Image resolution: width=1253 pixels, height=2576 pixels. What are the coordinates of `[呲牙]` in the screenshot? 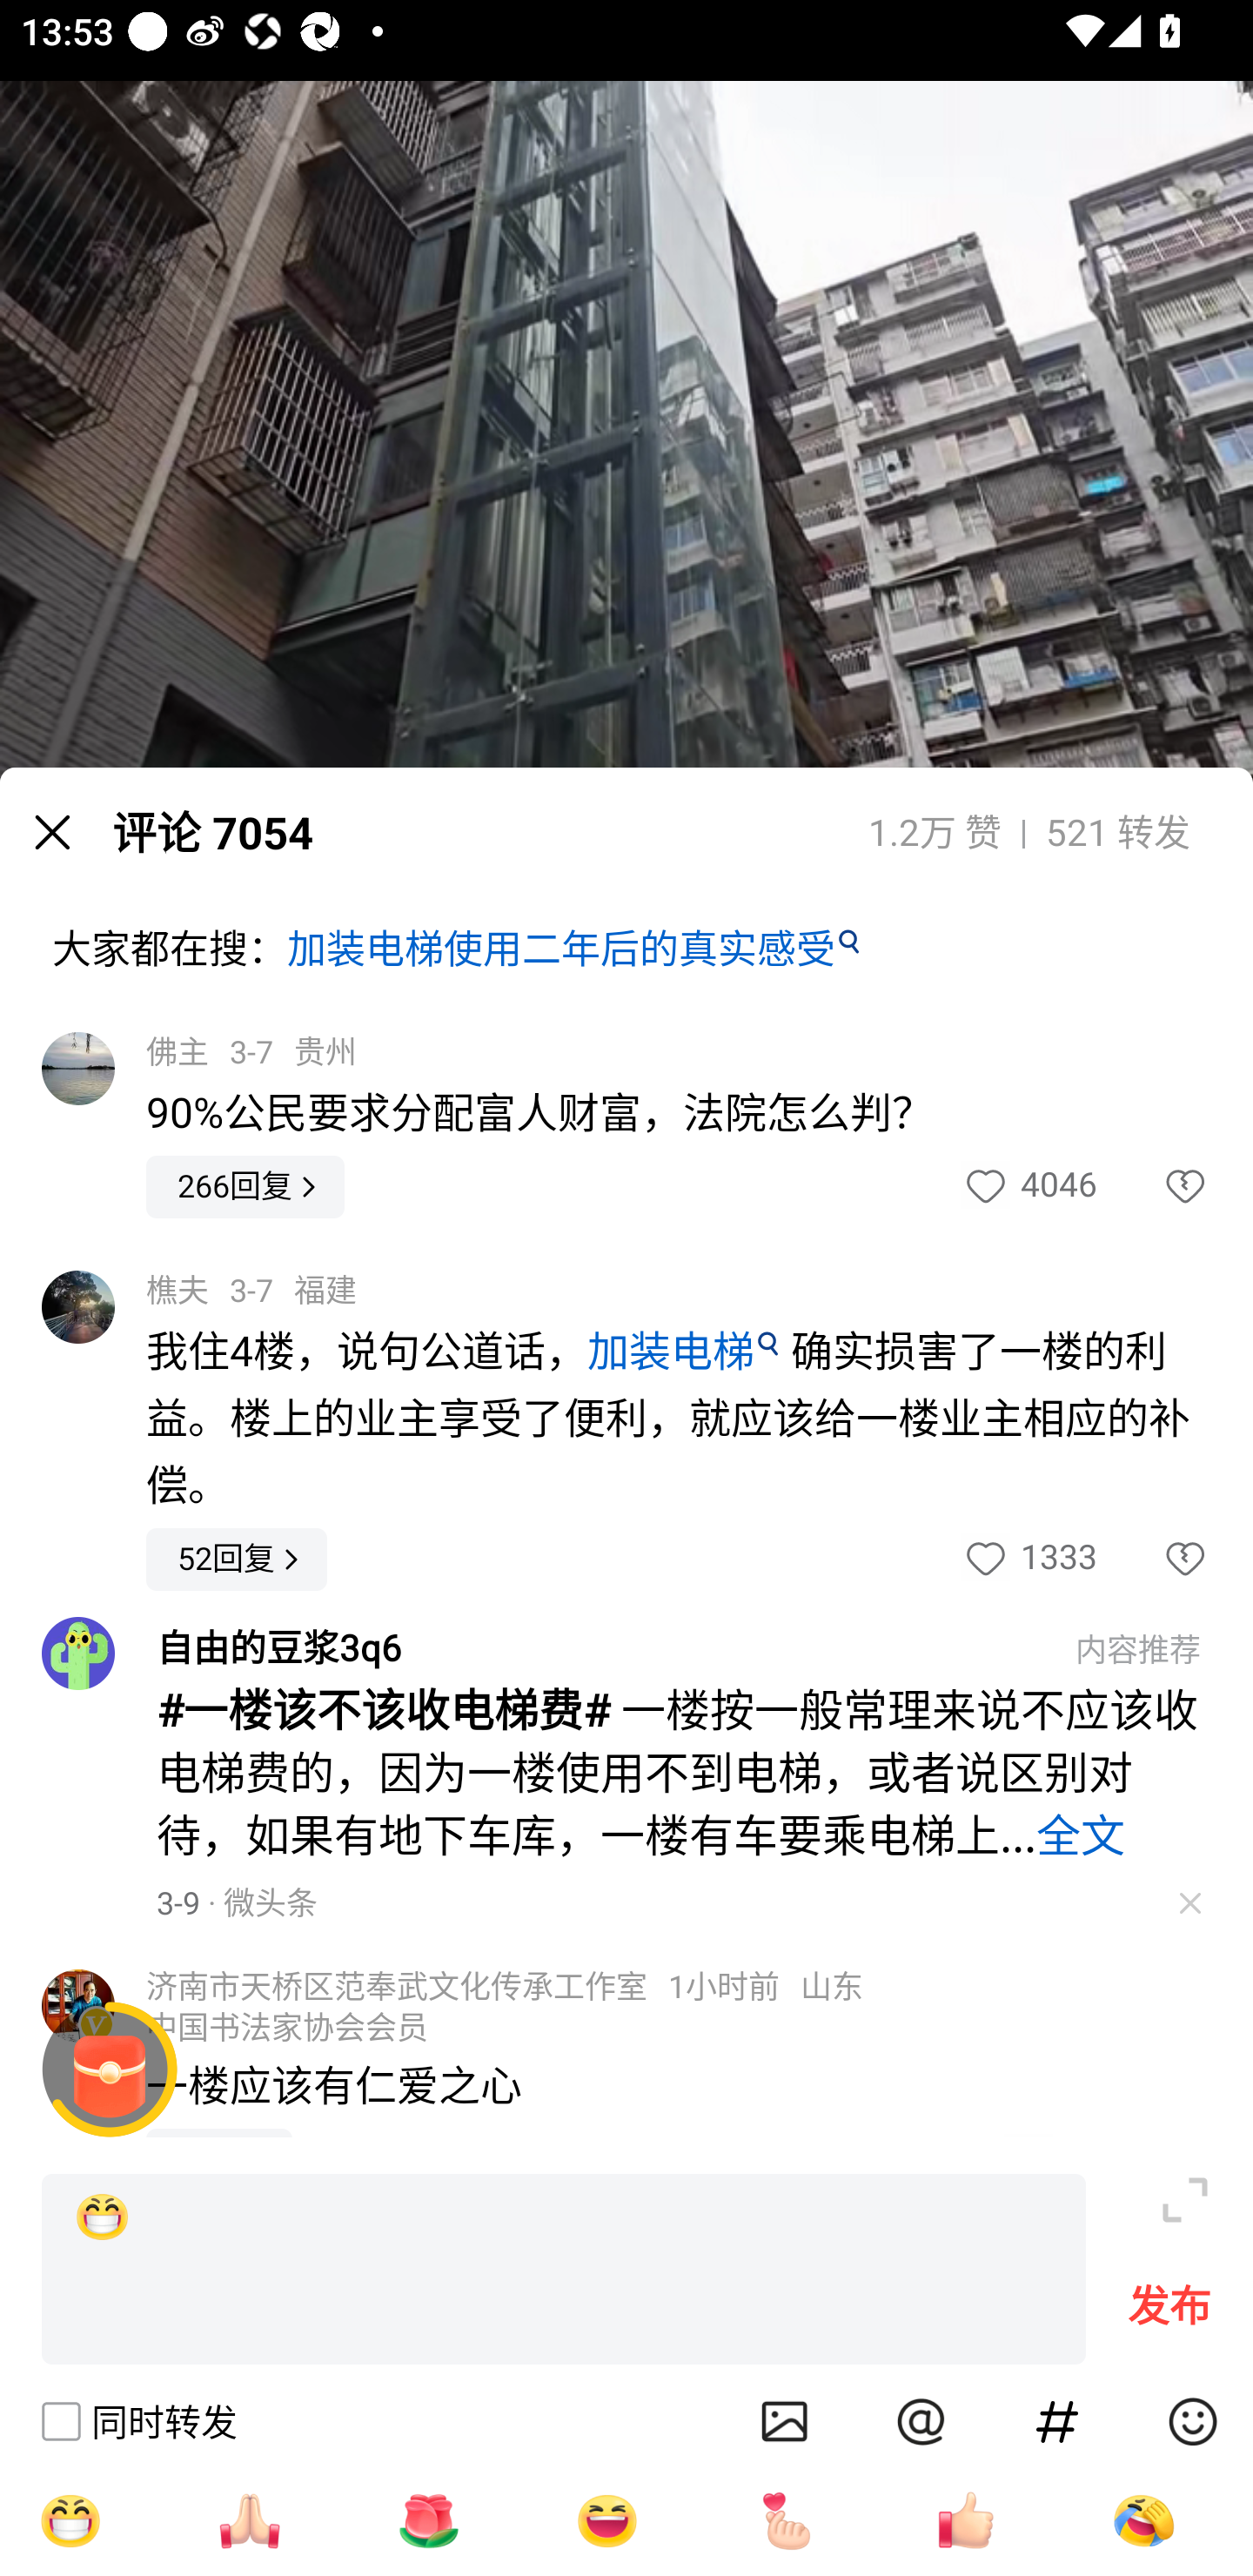 It's located at (564, 2270).